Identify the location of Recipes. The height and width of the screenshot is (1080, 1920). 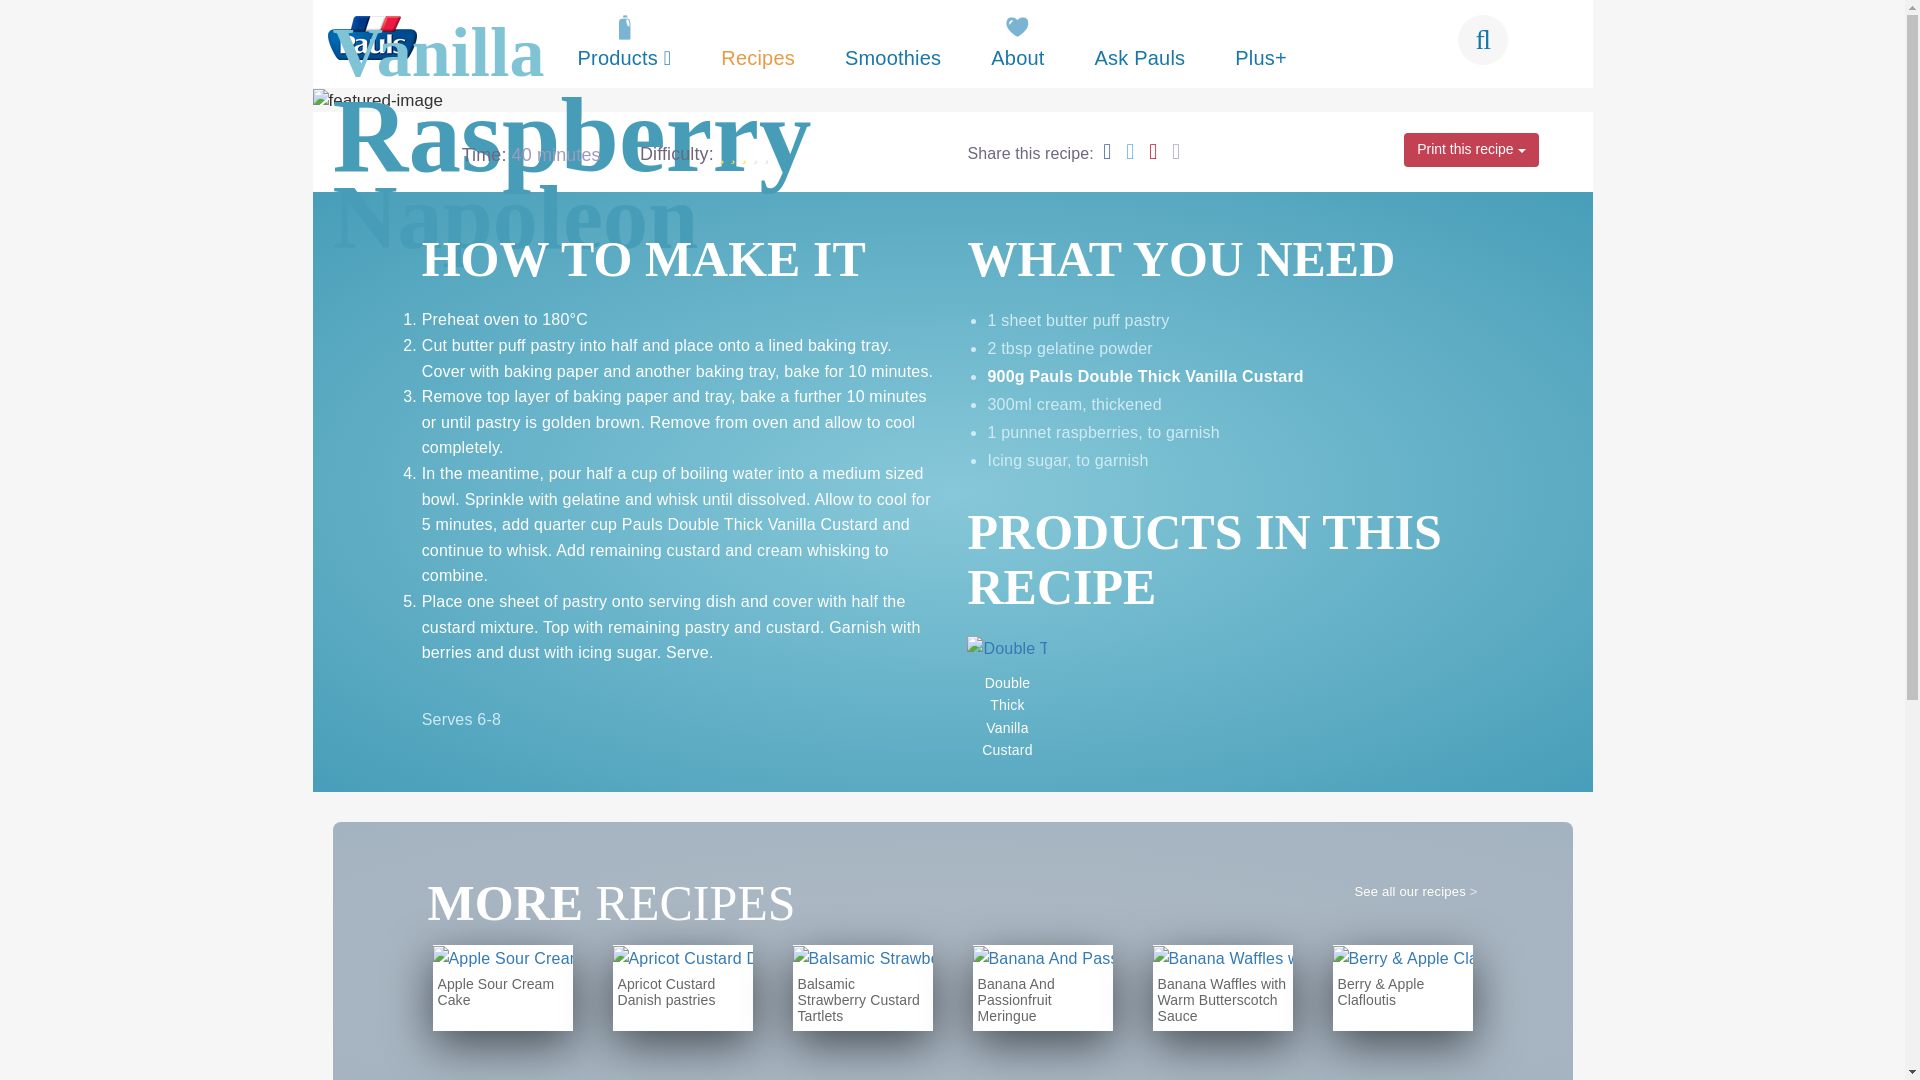
(757, 51).